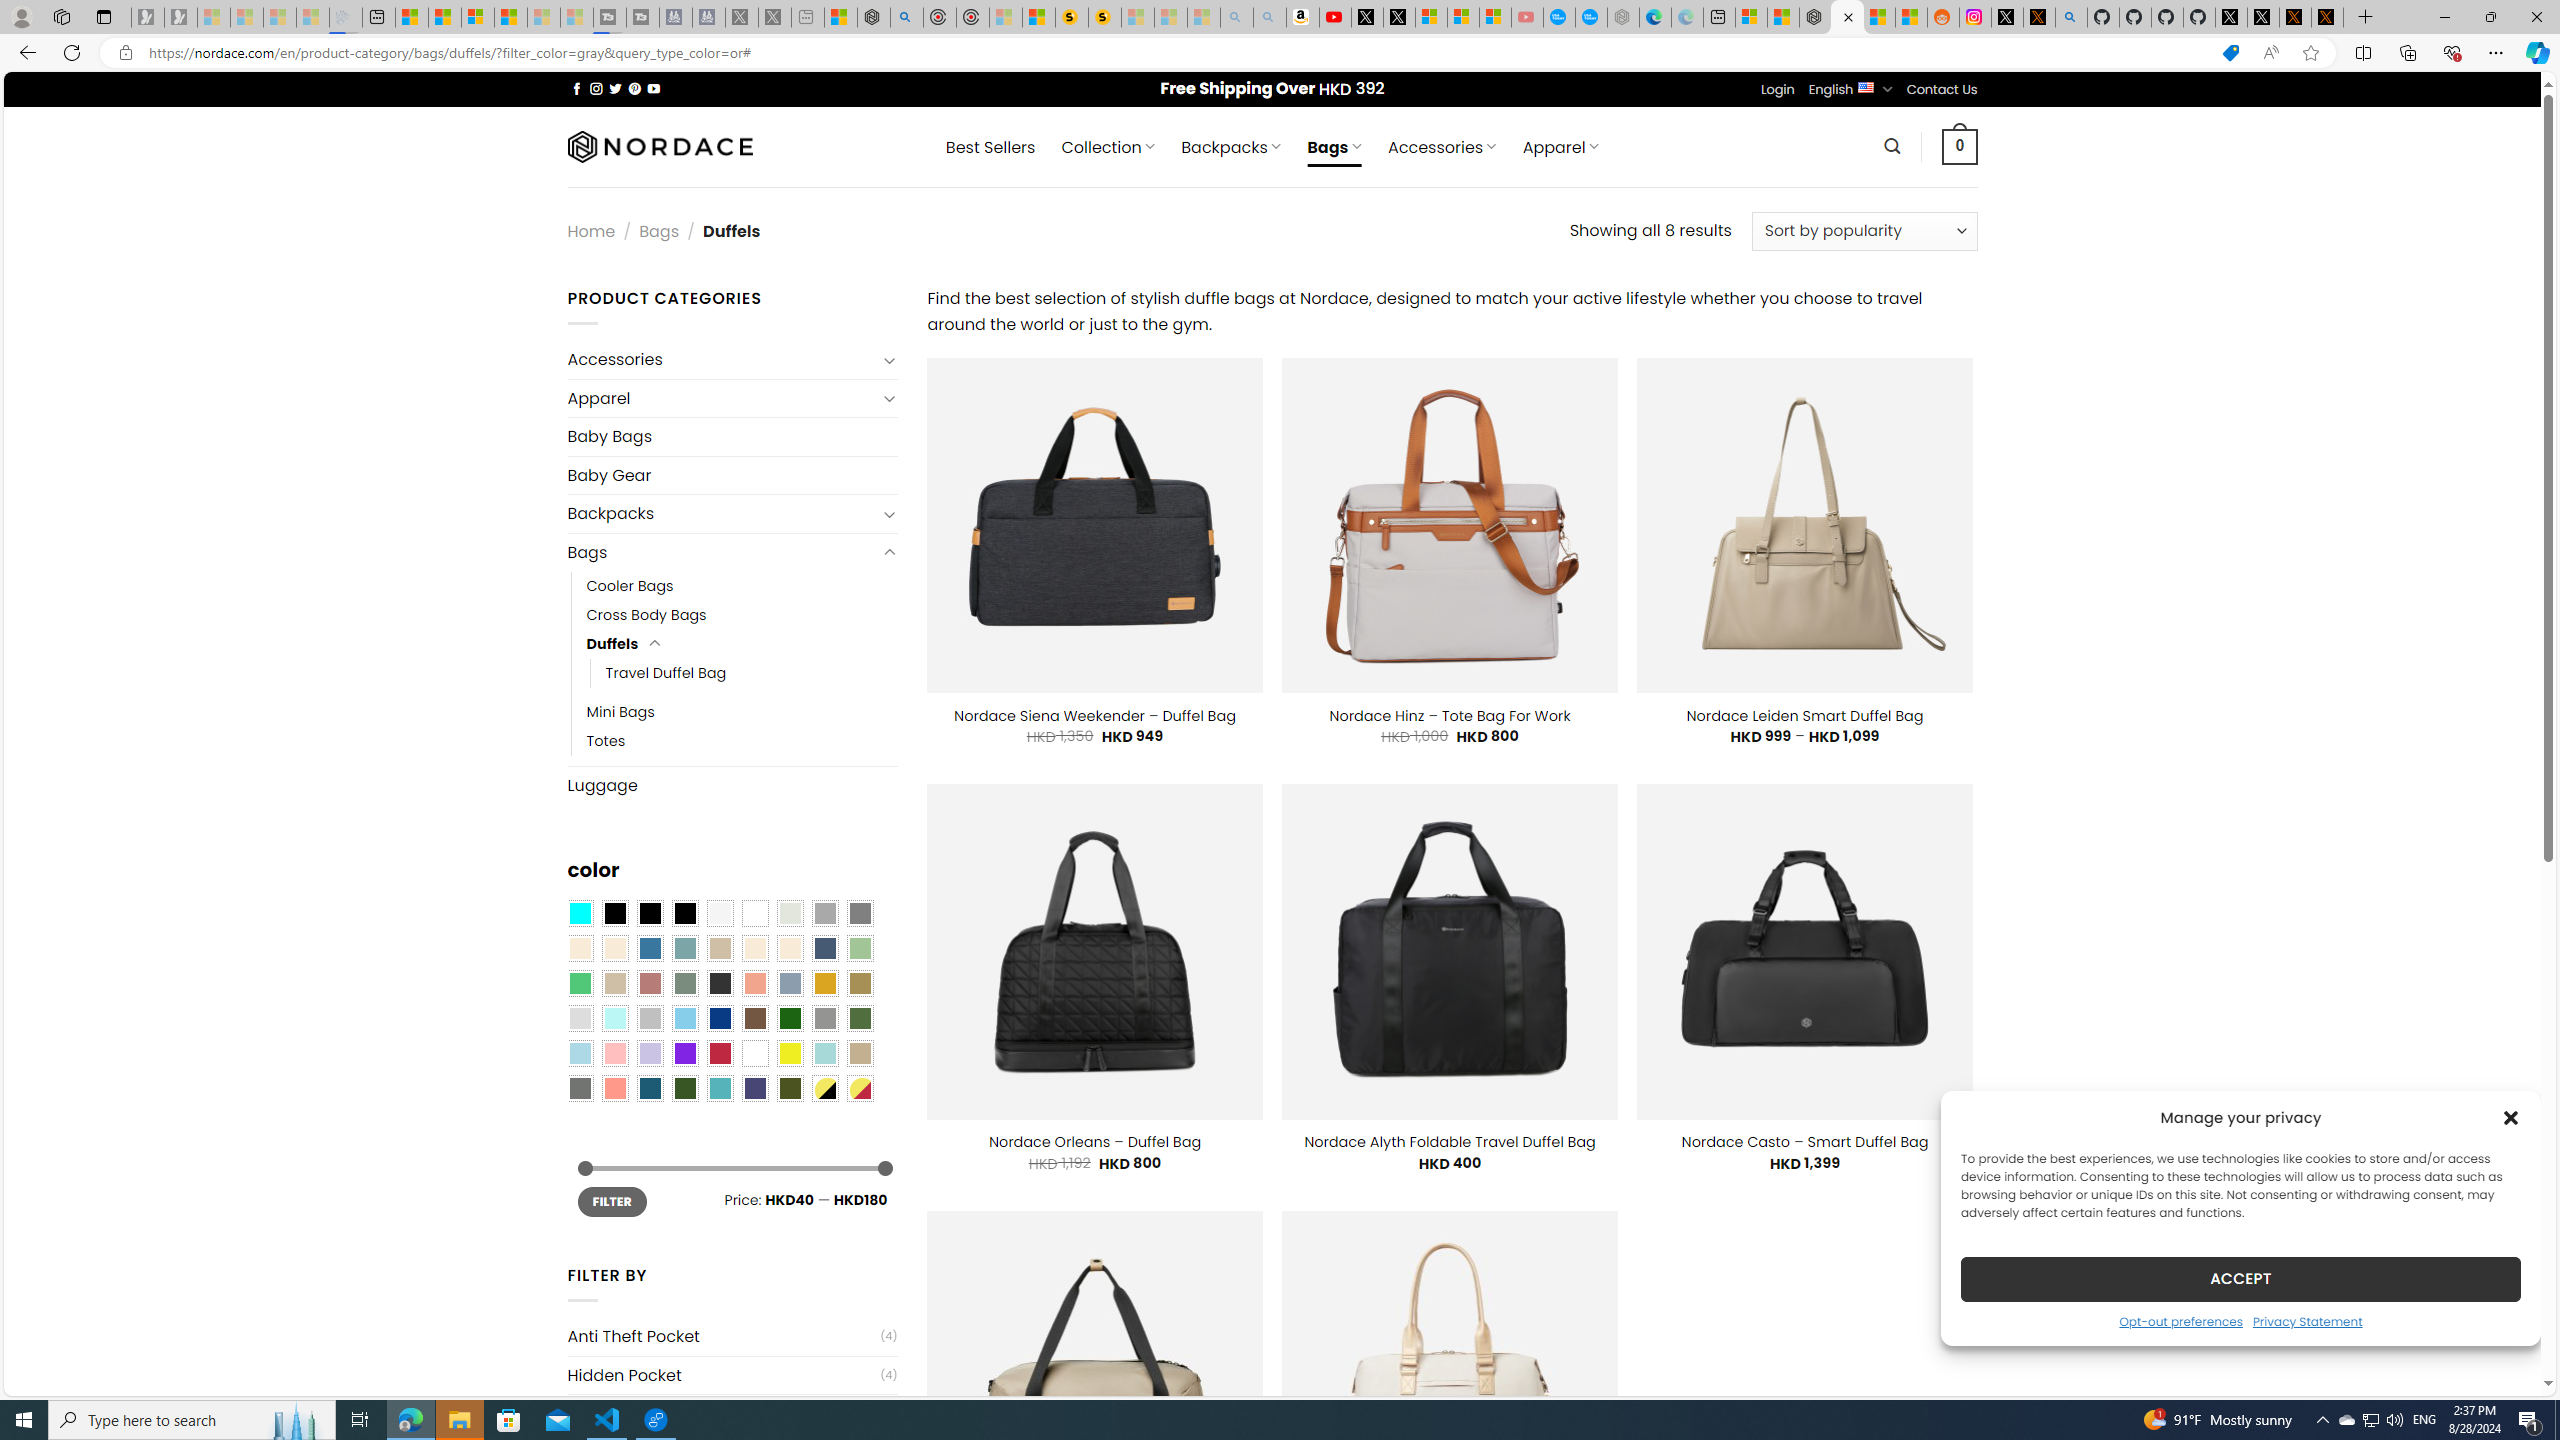 The width and height of the screenshot is (2560, 1440). I want to click on X Privacy Policy, so click(2328, 17).